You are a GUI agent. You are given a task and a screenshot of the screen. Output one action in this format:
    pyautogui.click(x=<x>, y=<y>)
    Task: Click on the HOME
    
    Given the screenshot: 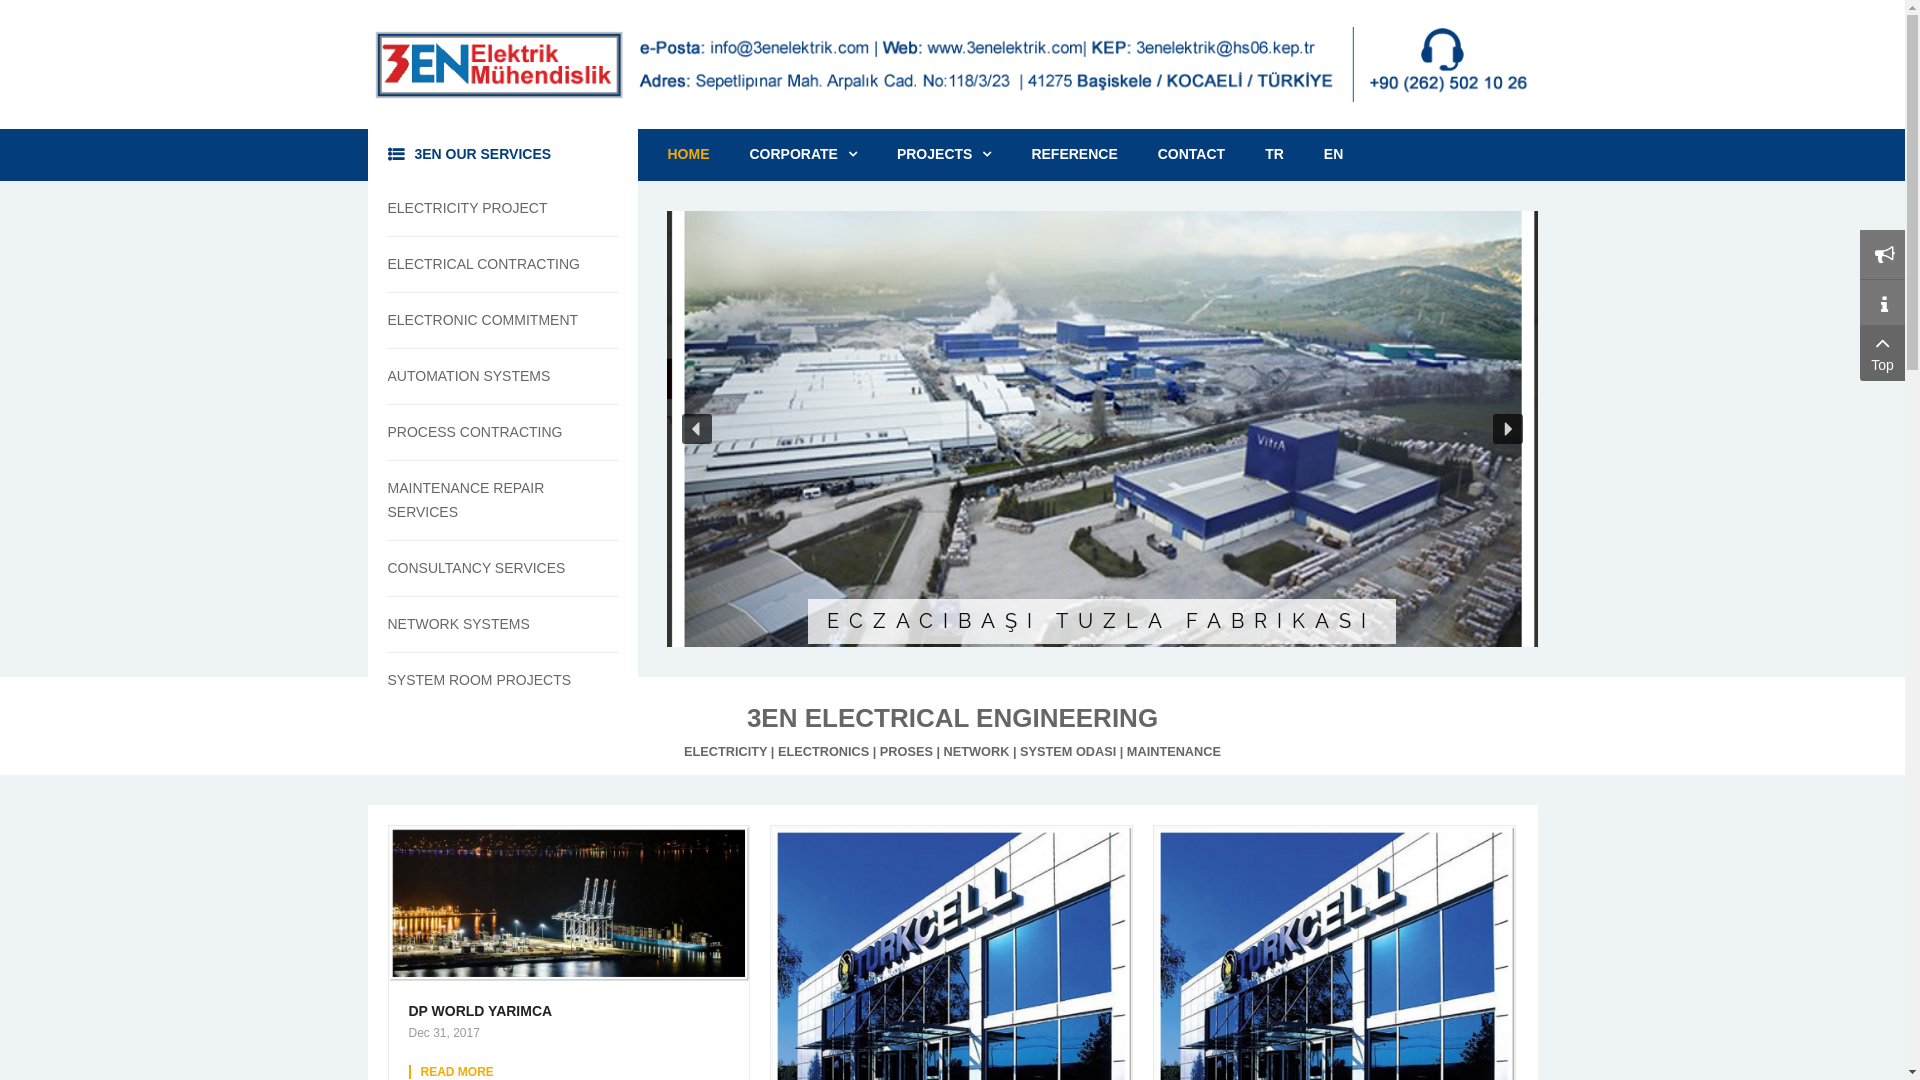 What is the action you would take?
    pyautogui.click(x=699, y=154)
    